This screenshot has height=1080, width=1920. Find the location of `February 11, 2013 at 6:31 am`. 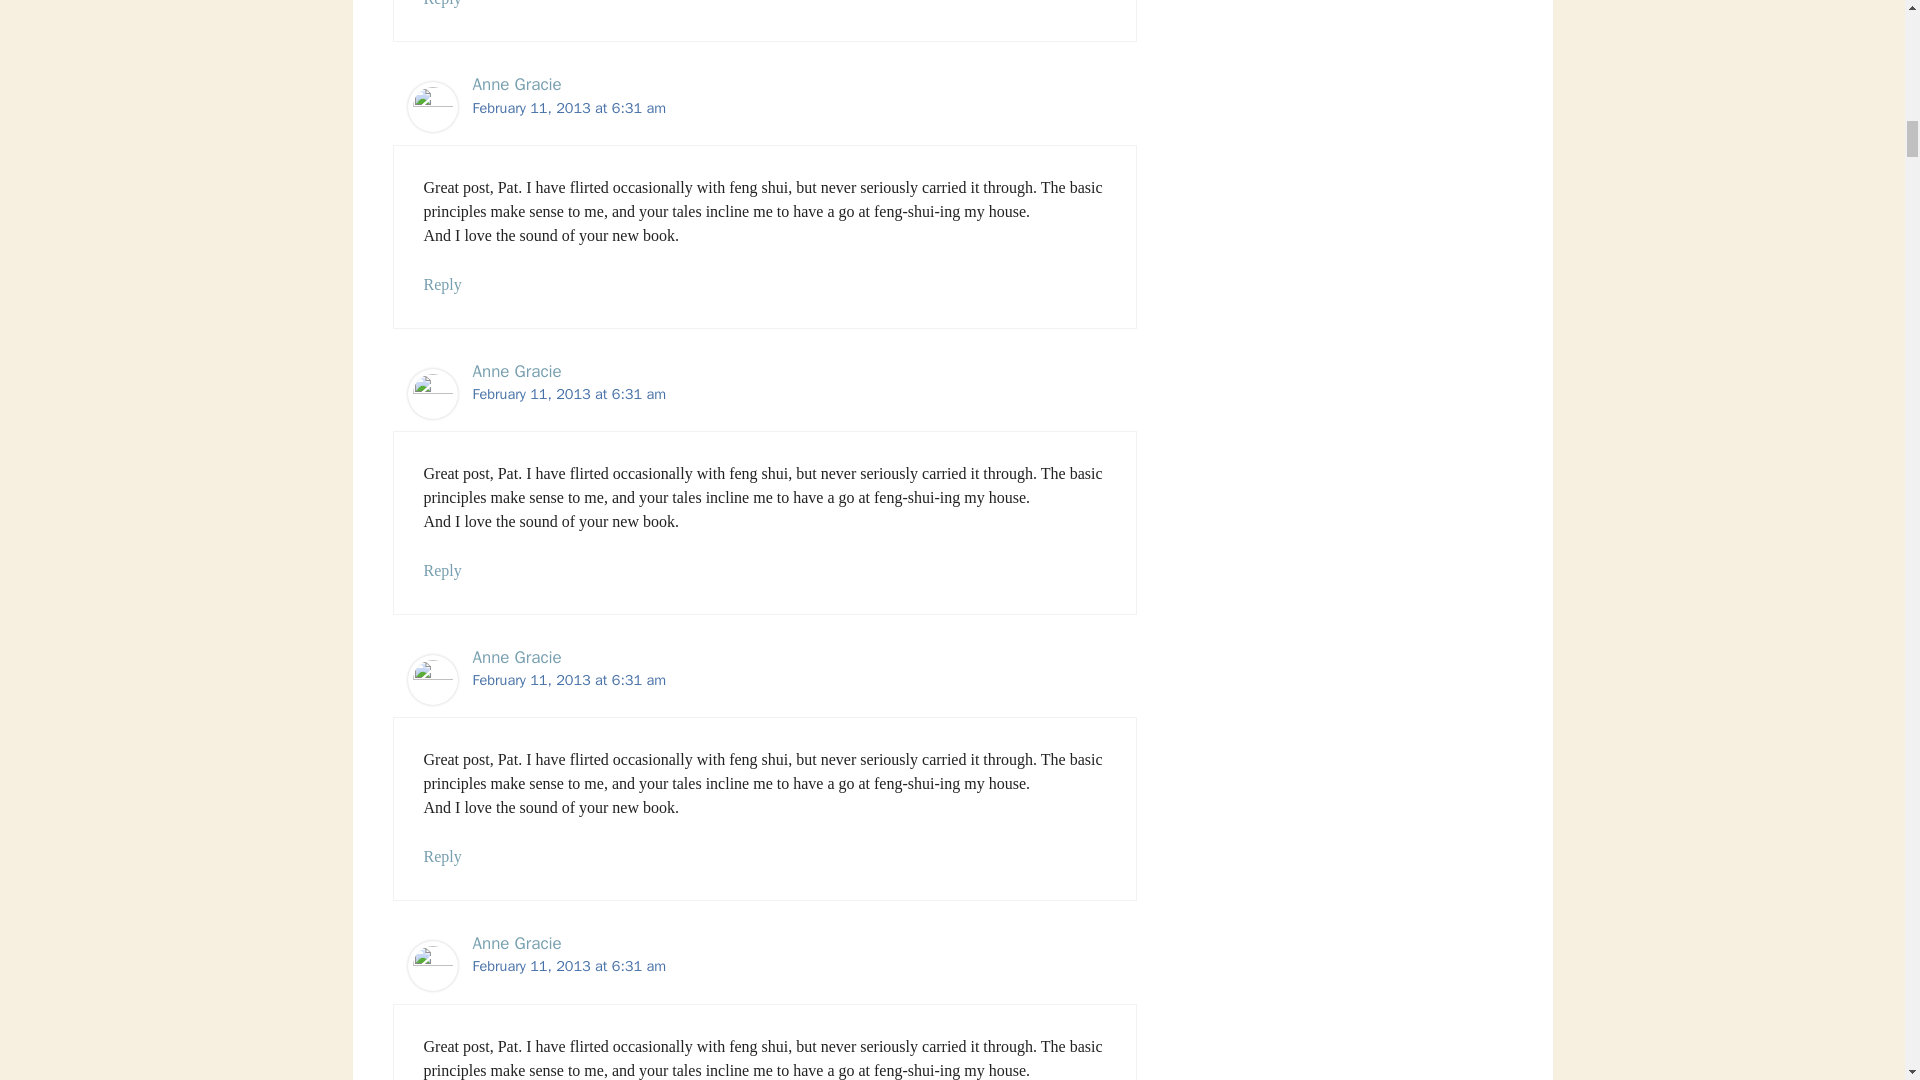

February 11, 2013 at 6:31 am is located at coordinates (569, 108).